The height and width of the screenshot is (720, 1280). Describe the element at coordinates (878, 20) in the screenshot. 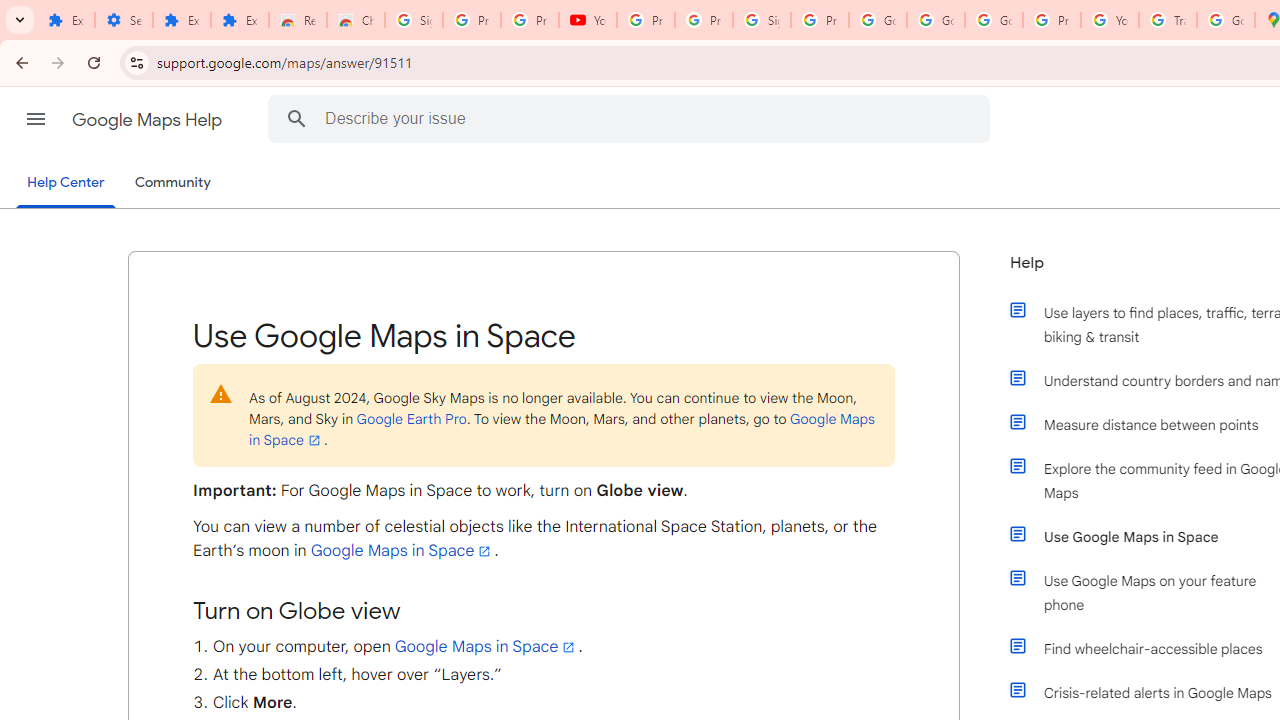

I see `Google Account` at that location.